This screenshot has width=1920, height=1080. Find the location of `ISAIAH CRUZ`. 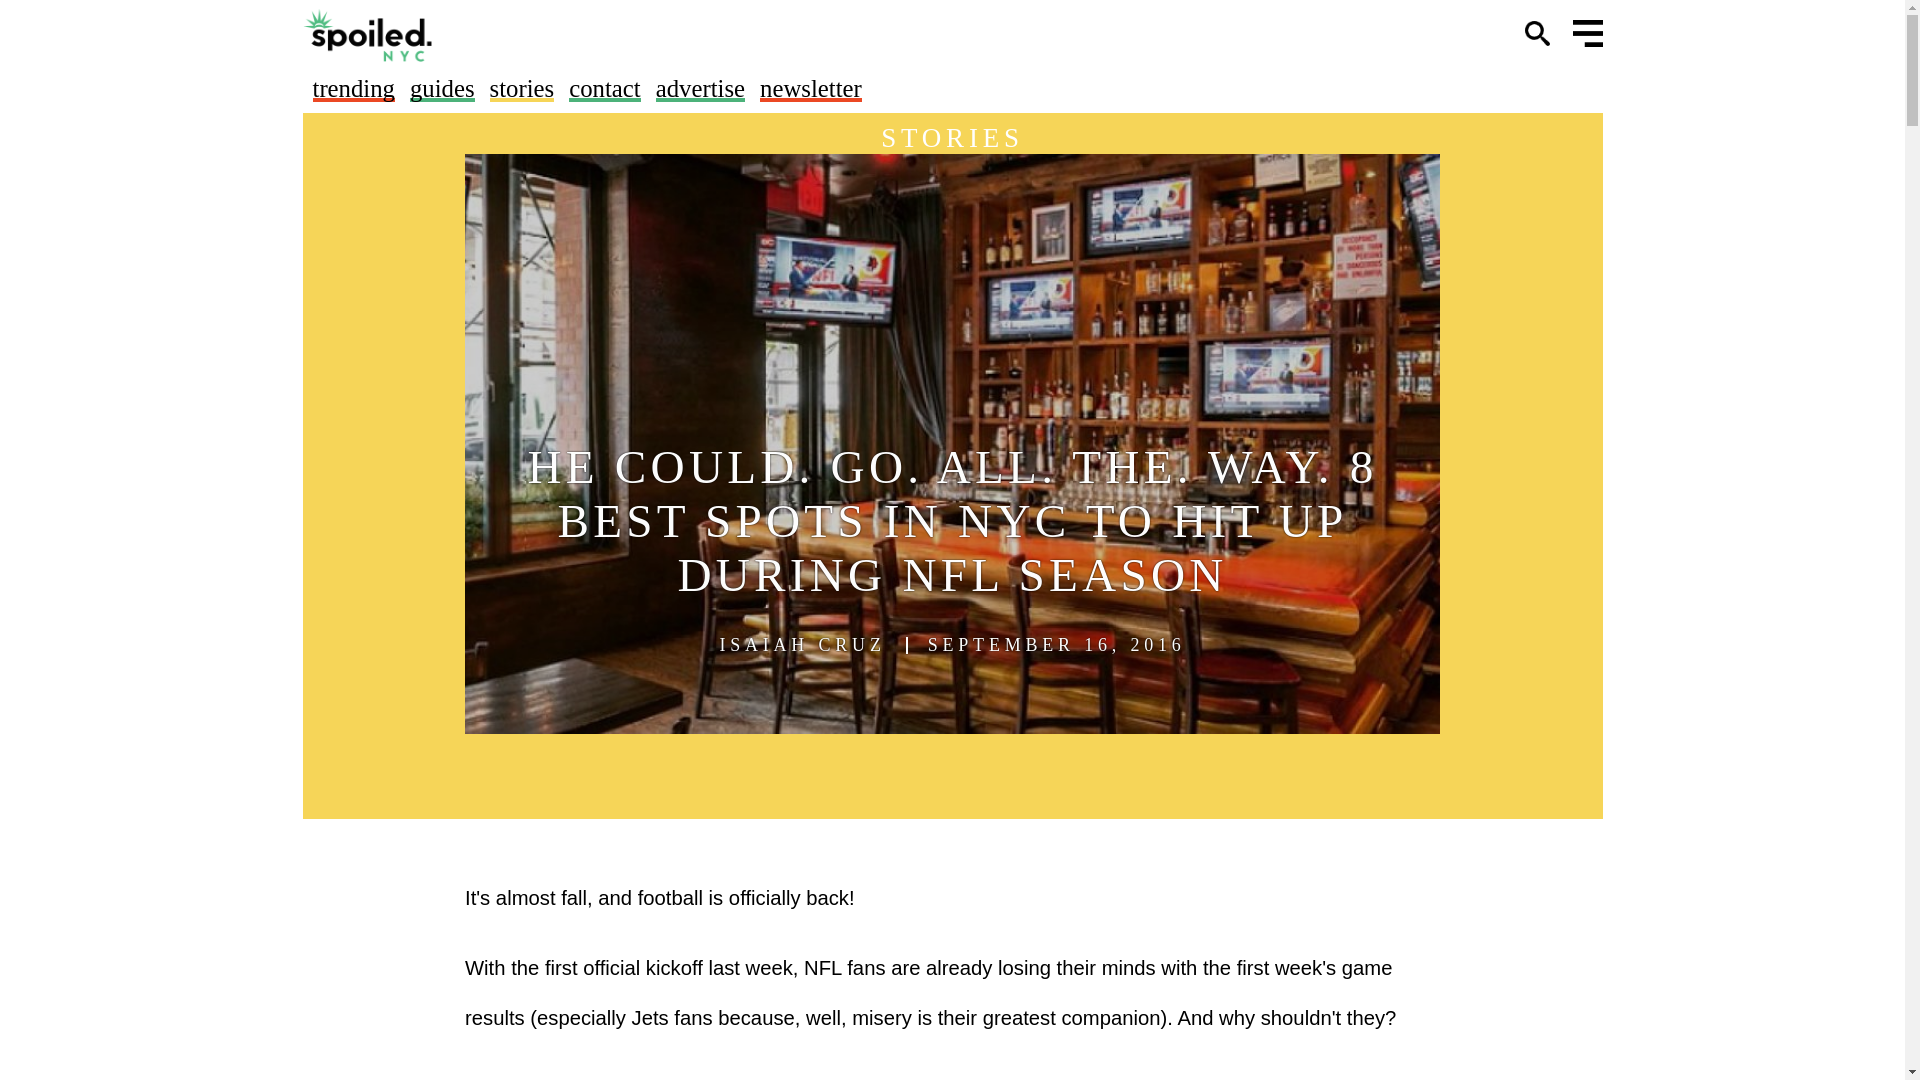

ISAIAH CRUZ is located at coordinates (802, 645).